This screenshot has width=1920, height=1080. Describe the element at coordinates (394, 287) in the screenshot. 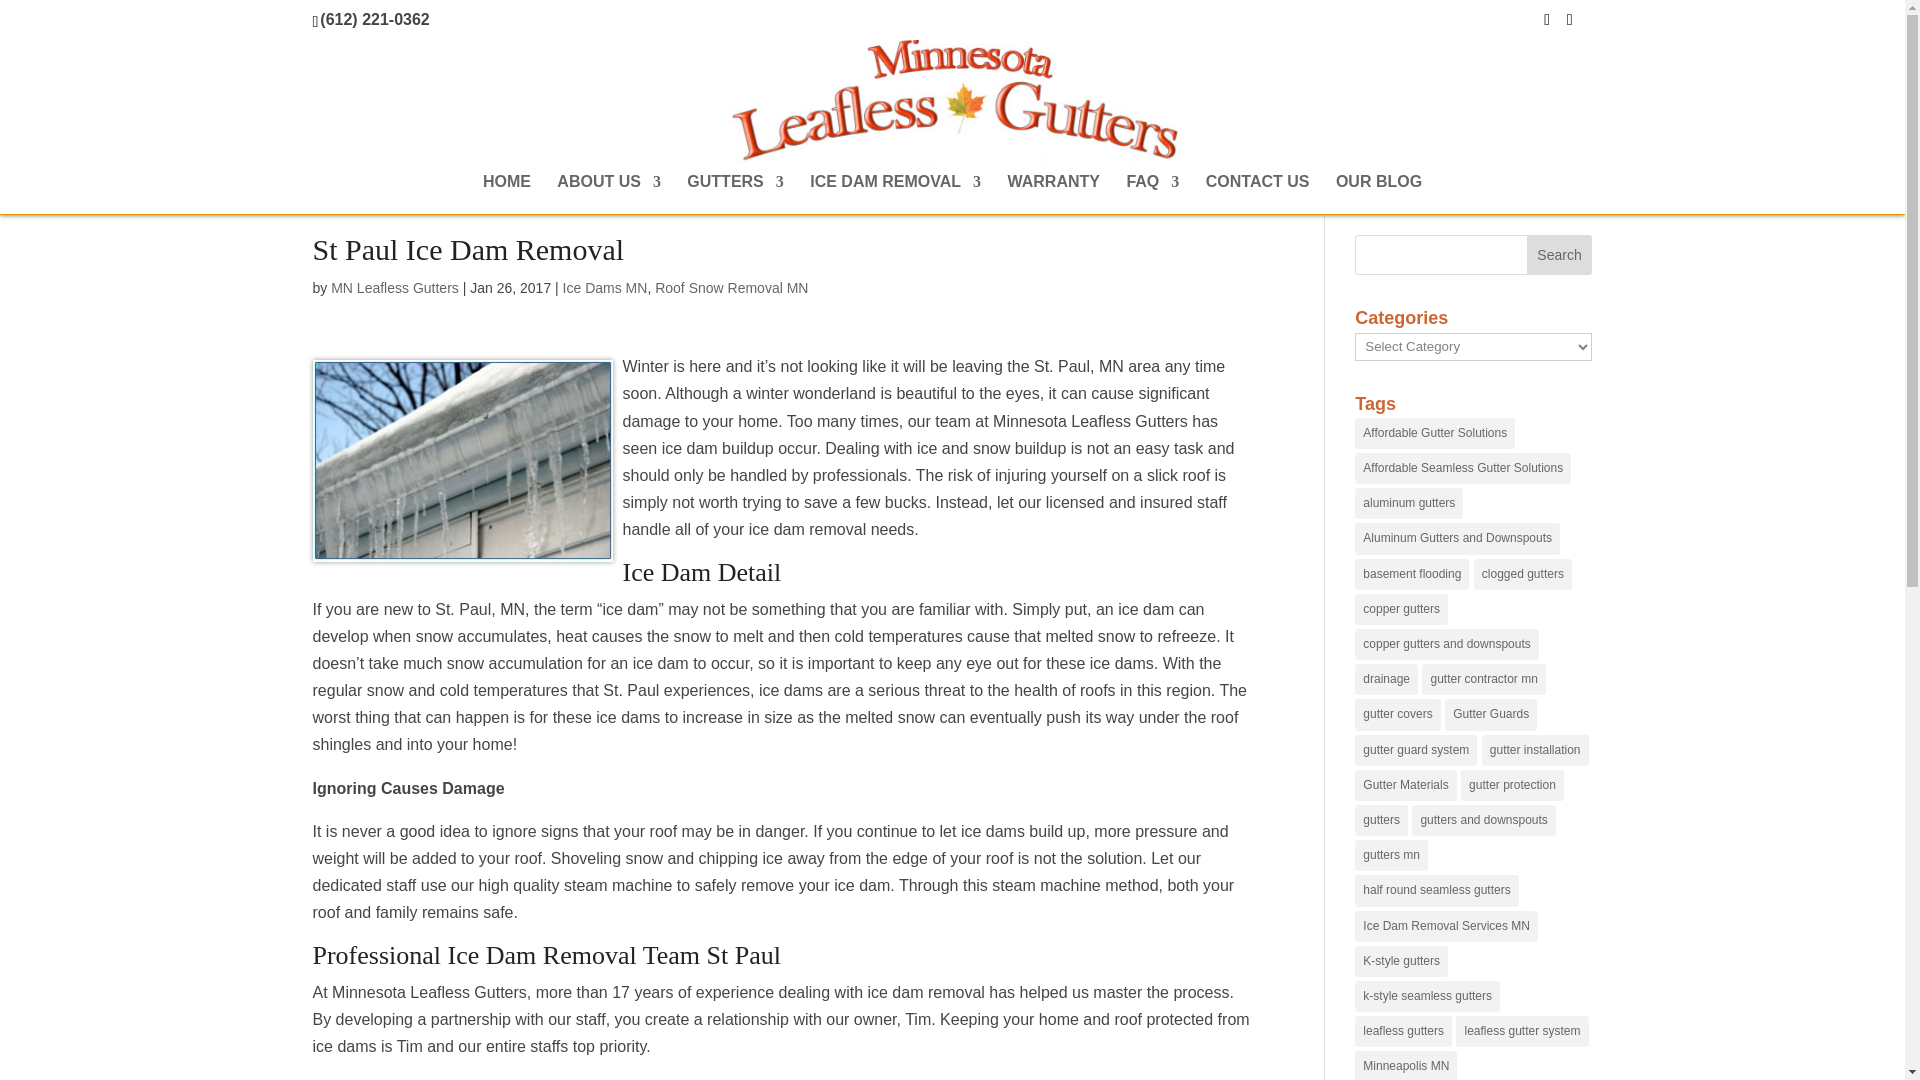

I see `MN Leafless Gutters` at that location.